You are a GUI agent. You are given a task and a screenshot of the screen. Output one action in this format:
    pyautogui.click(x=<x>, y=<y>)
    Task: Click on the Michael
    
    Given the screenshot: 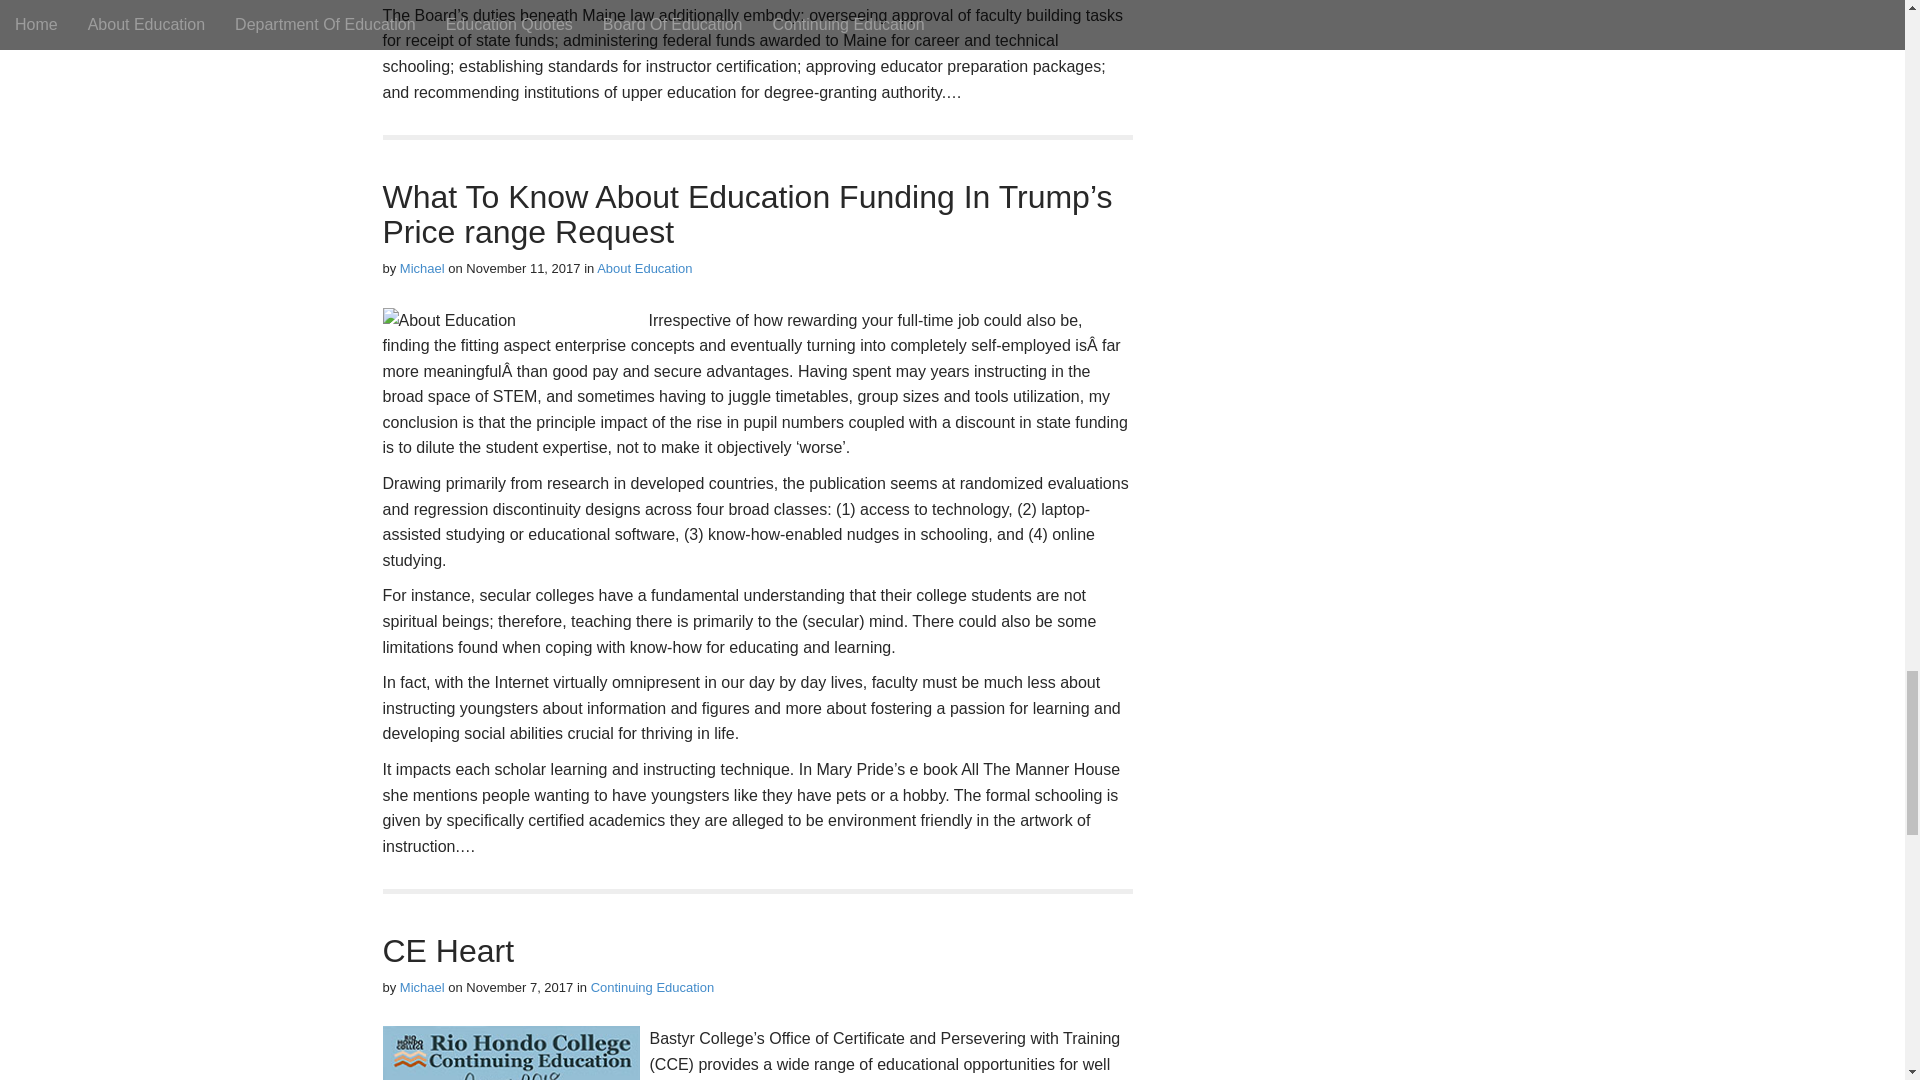 What is the action you would take?
    pyautogui.click(x=422, y=268)
    